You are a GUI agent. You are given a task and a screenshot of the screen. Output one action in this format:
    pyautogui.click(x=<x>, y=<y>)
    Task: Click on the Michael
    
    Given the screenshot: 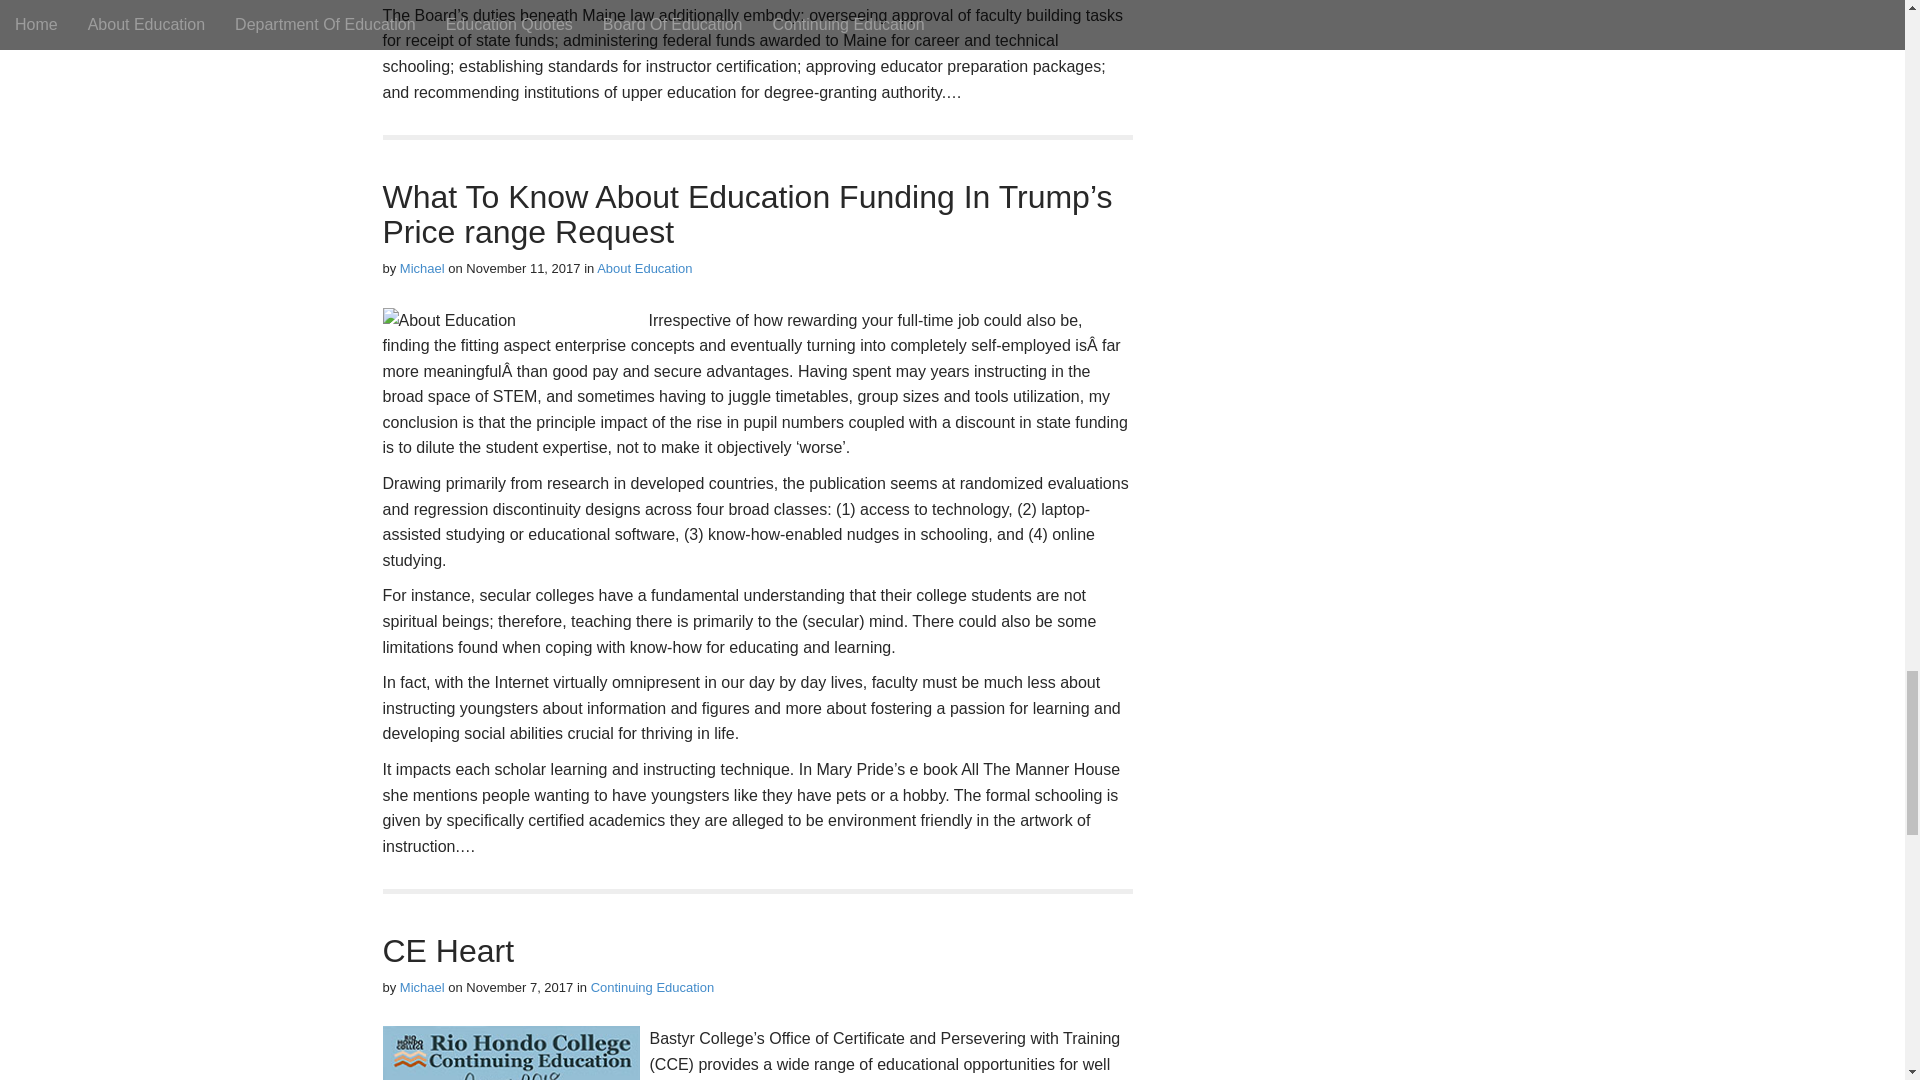 What is the action you would take?
    pyautogui.click(x=422, y=268)
    